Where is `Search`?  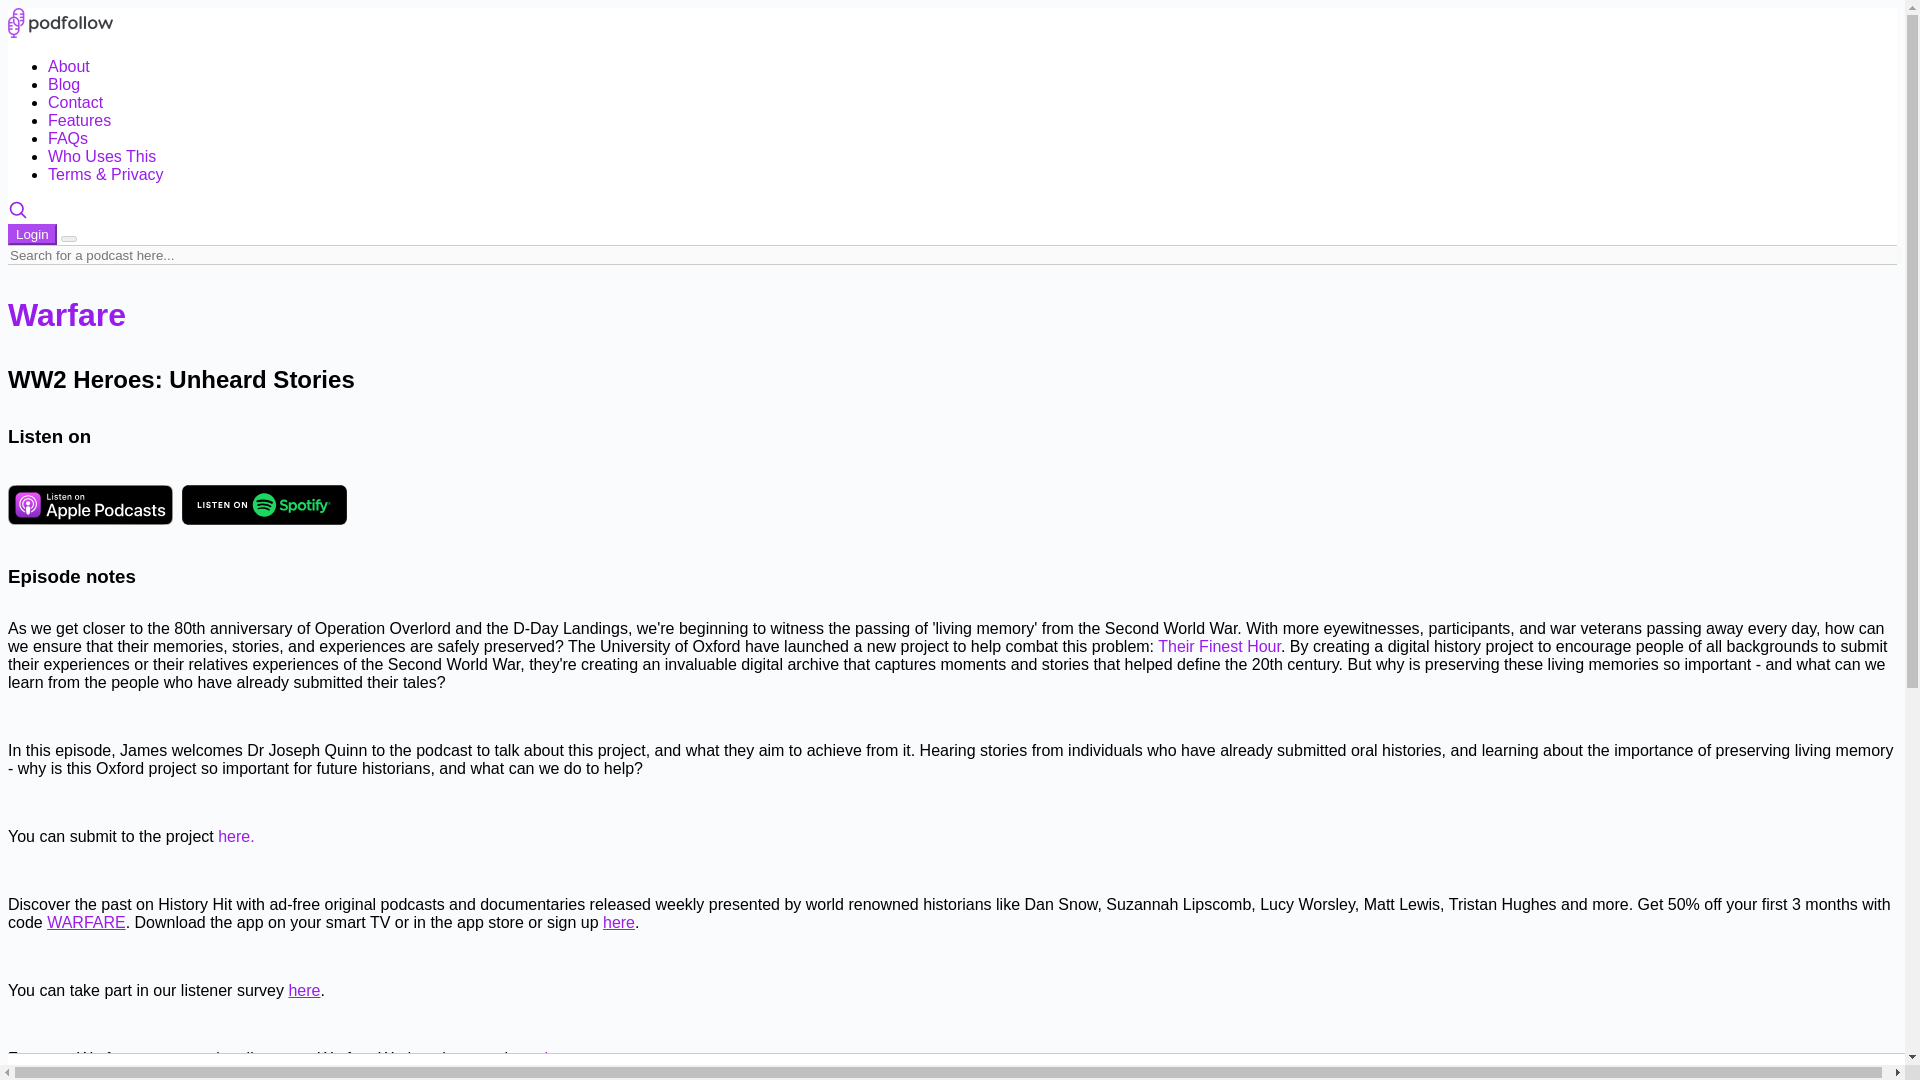 Search is located at coordinates (18, 214).